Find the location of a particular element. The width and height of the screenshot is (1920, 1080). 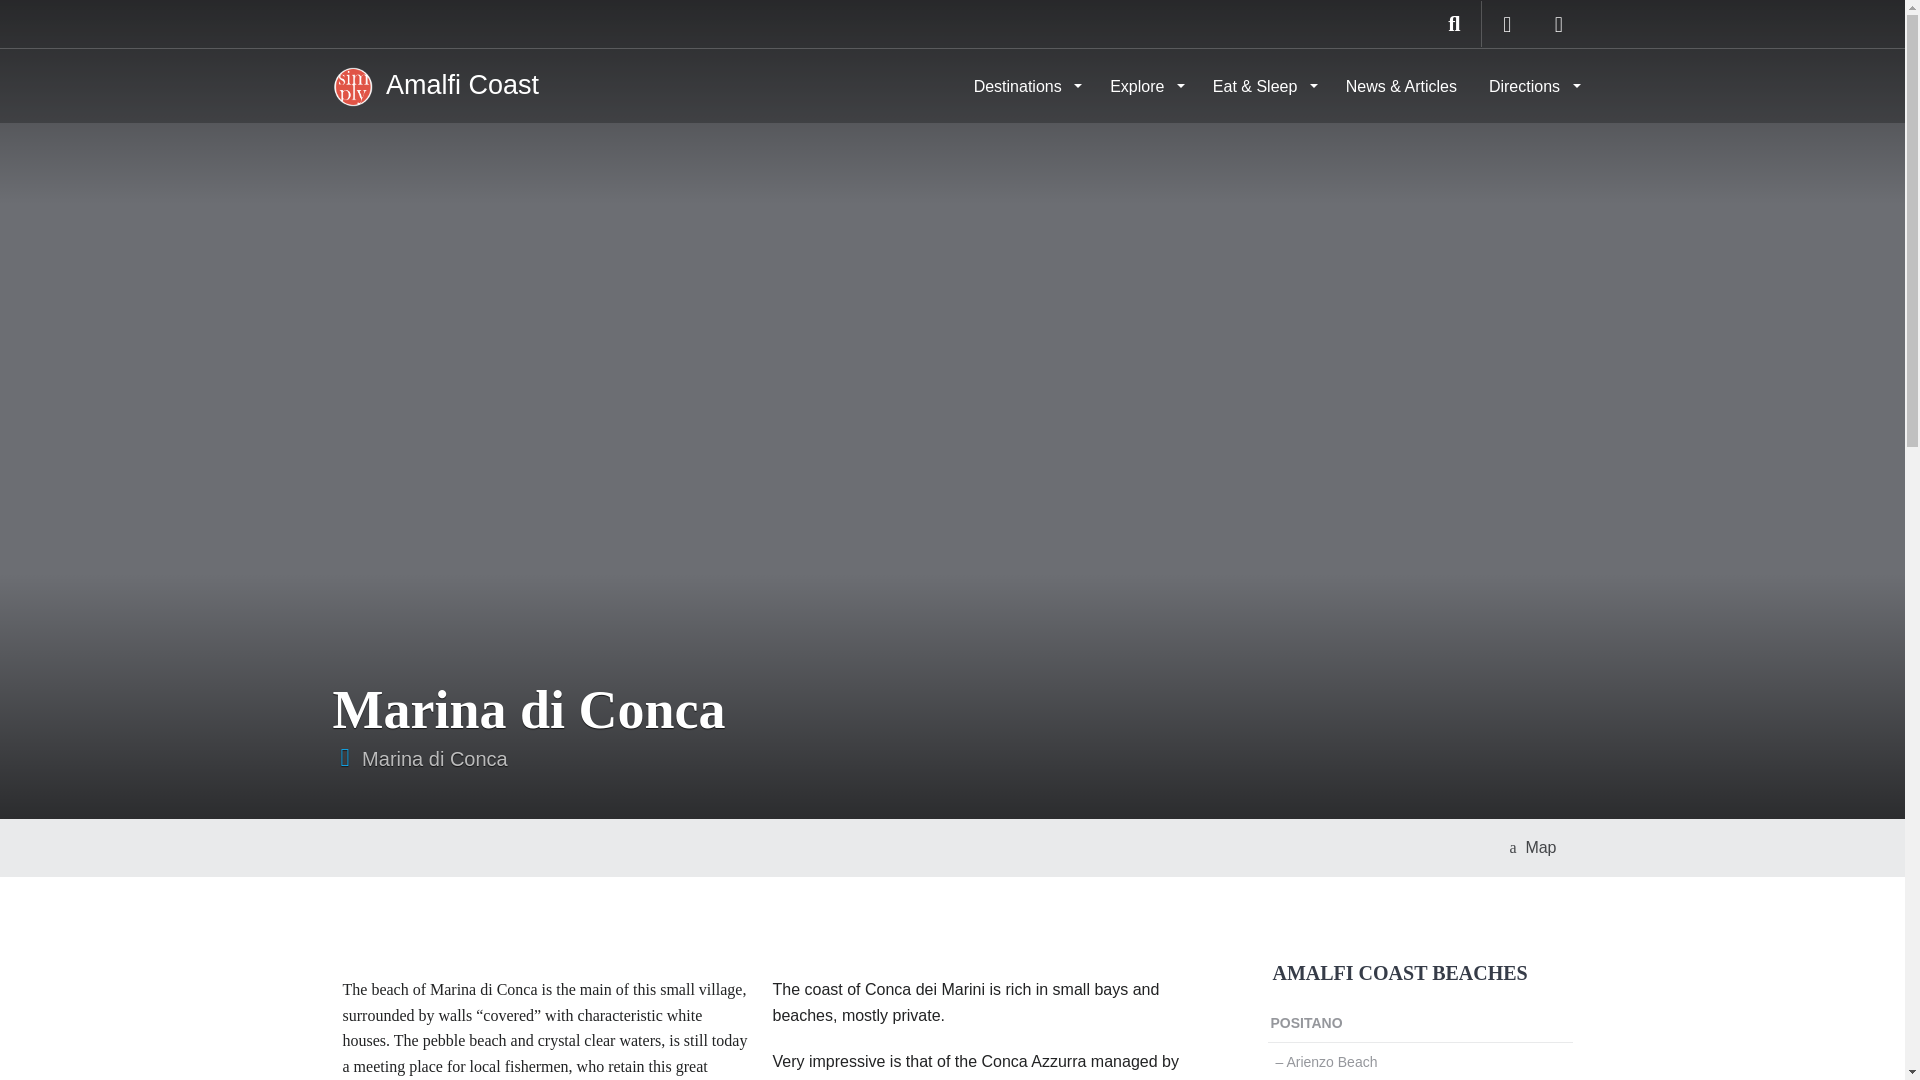

Directions is located at coordinates (1532, 86).